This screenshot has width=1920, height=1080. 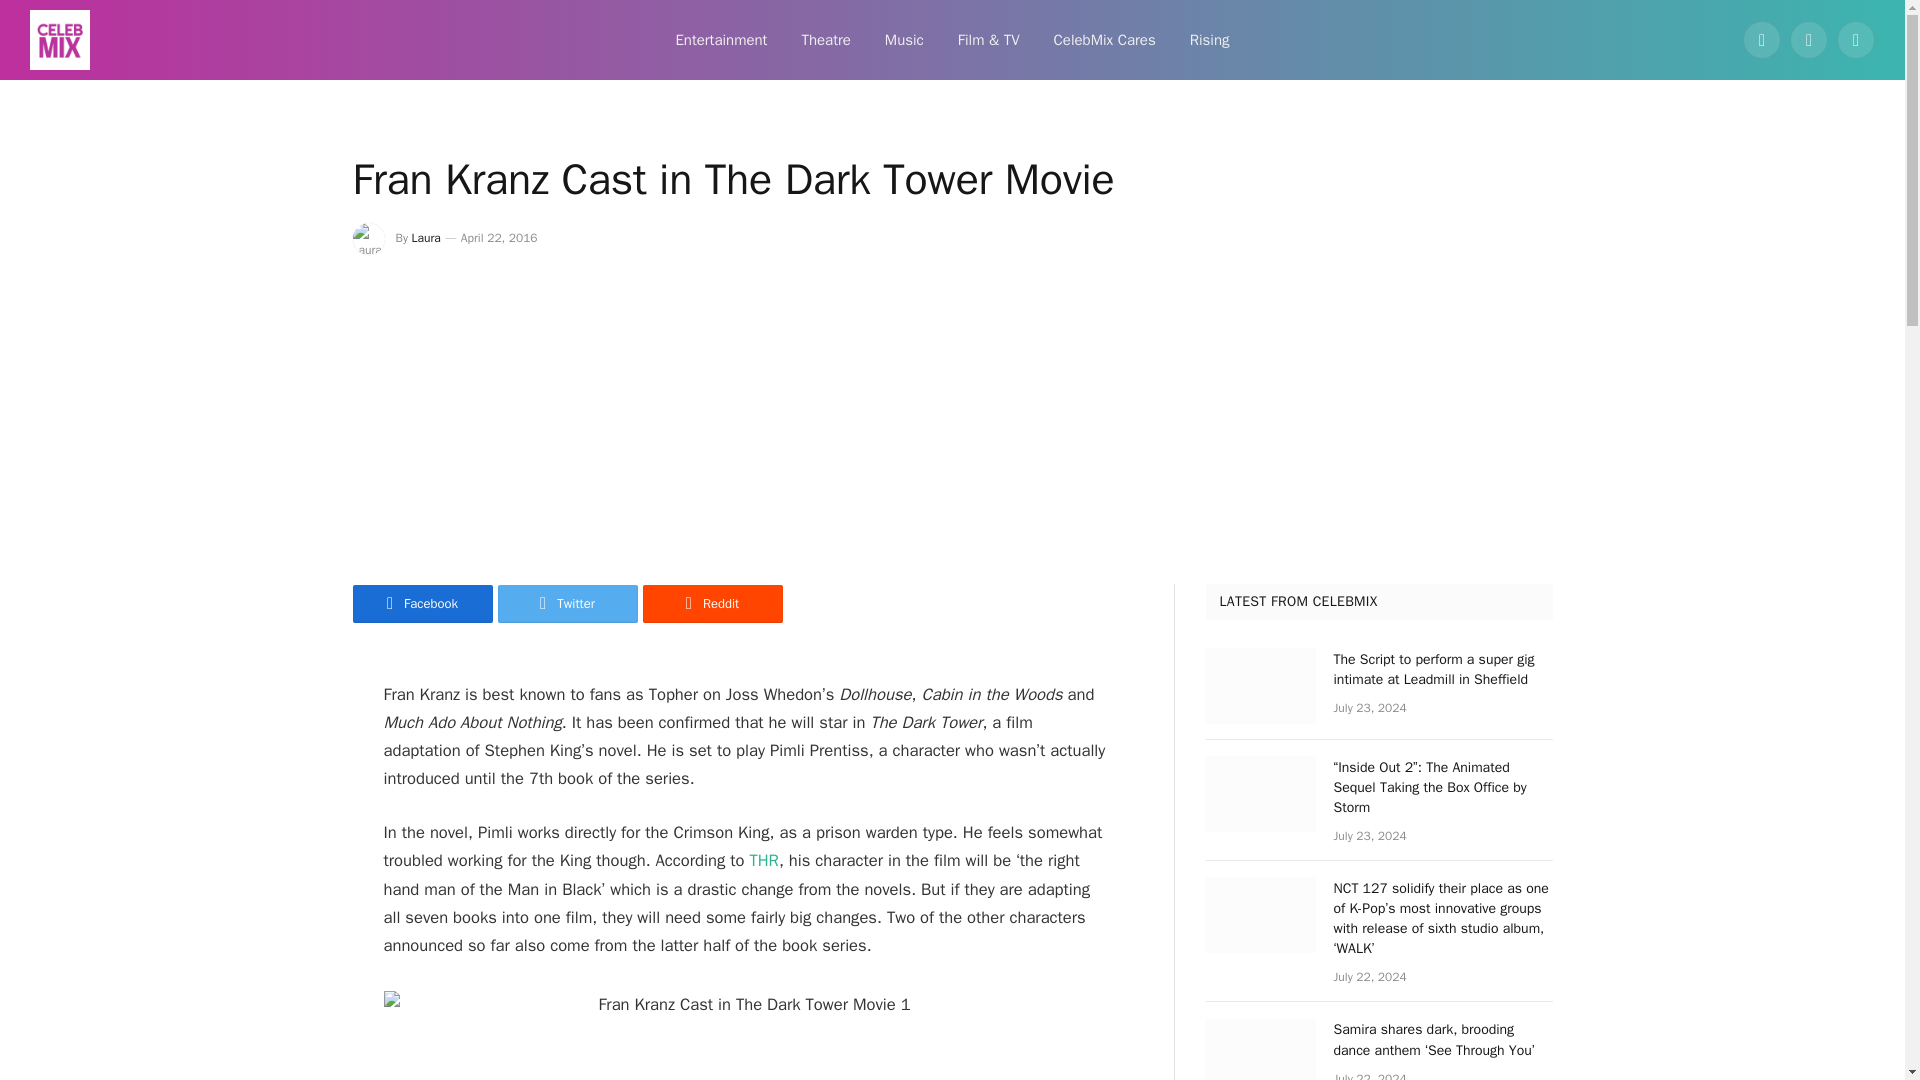 I want to click on Theatre, so click(x=825, y=40).